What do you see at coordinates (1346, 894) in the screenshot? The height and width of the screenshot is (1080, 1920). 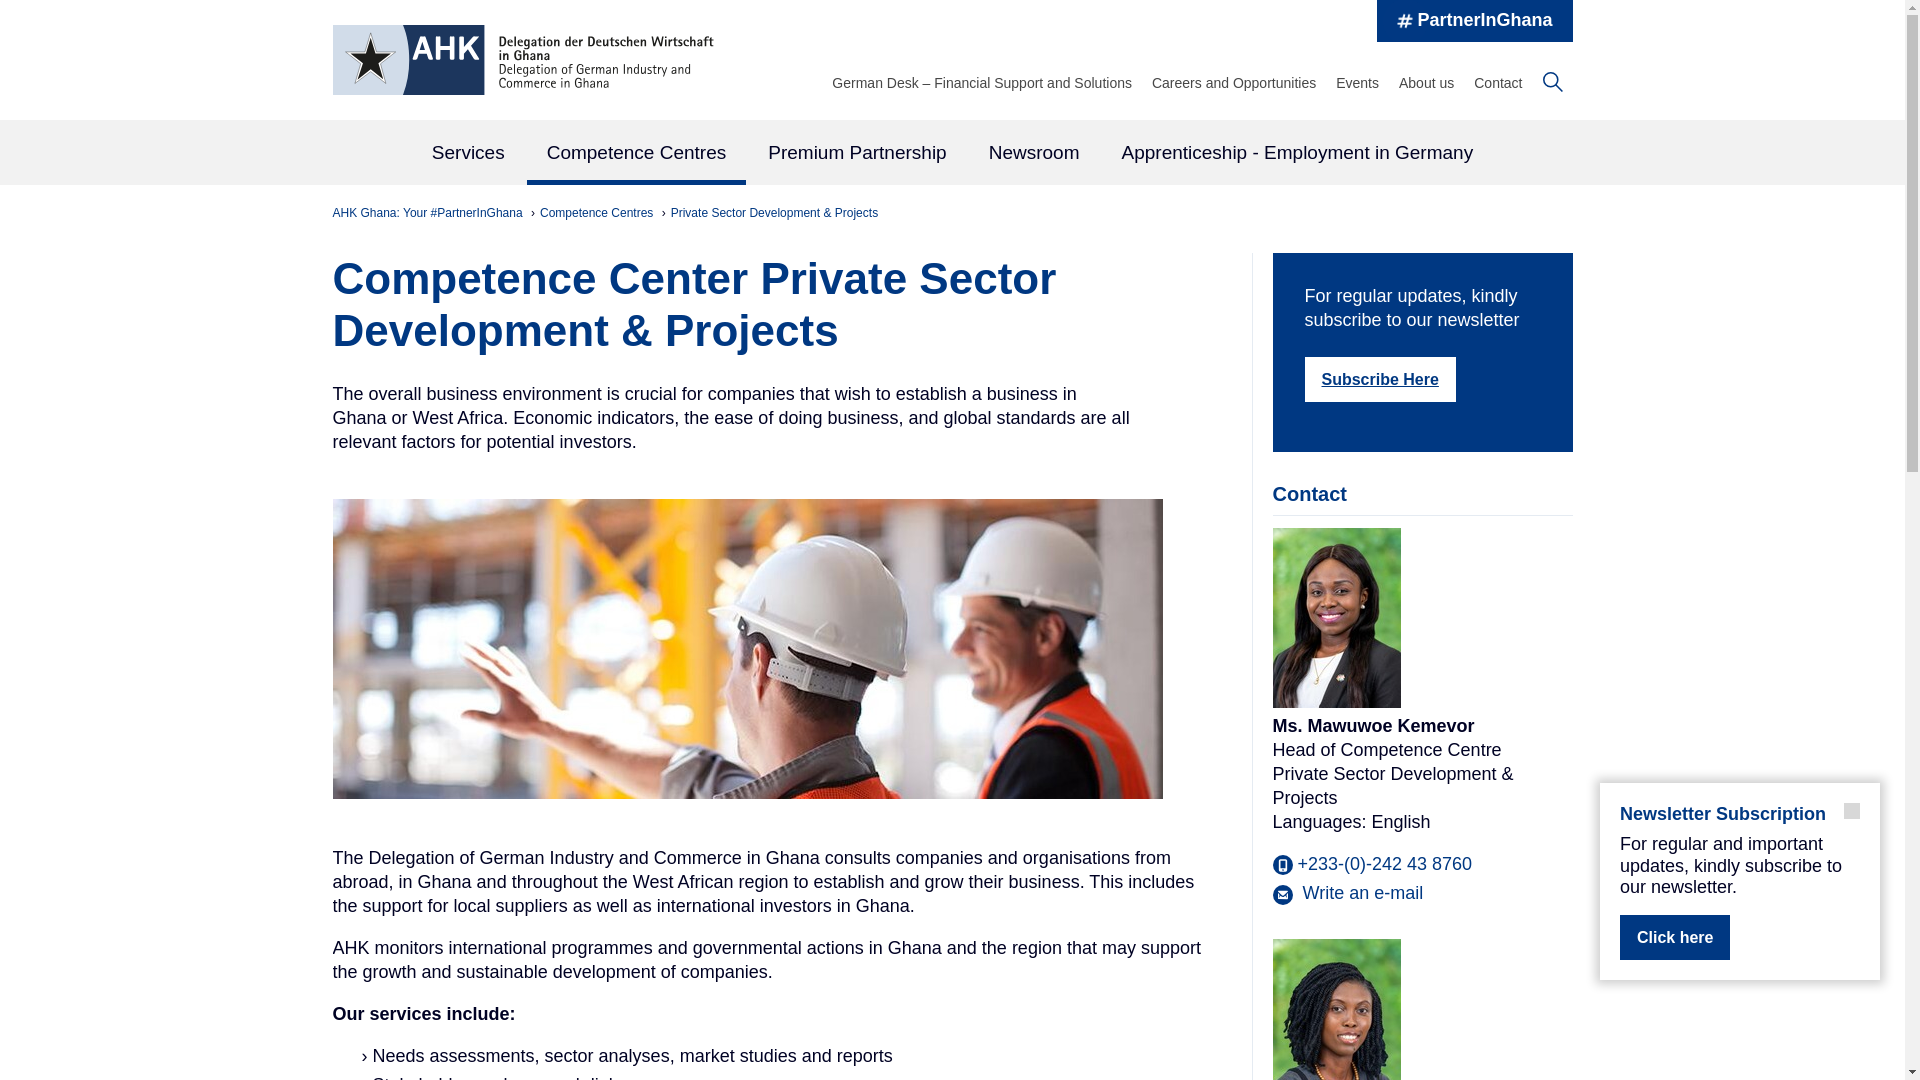 I see `Ms.  Mawuwoe Kemevor` at bounding box center [1346, 894].